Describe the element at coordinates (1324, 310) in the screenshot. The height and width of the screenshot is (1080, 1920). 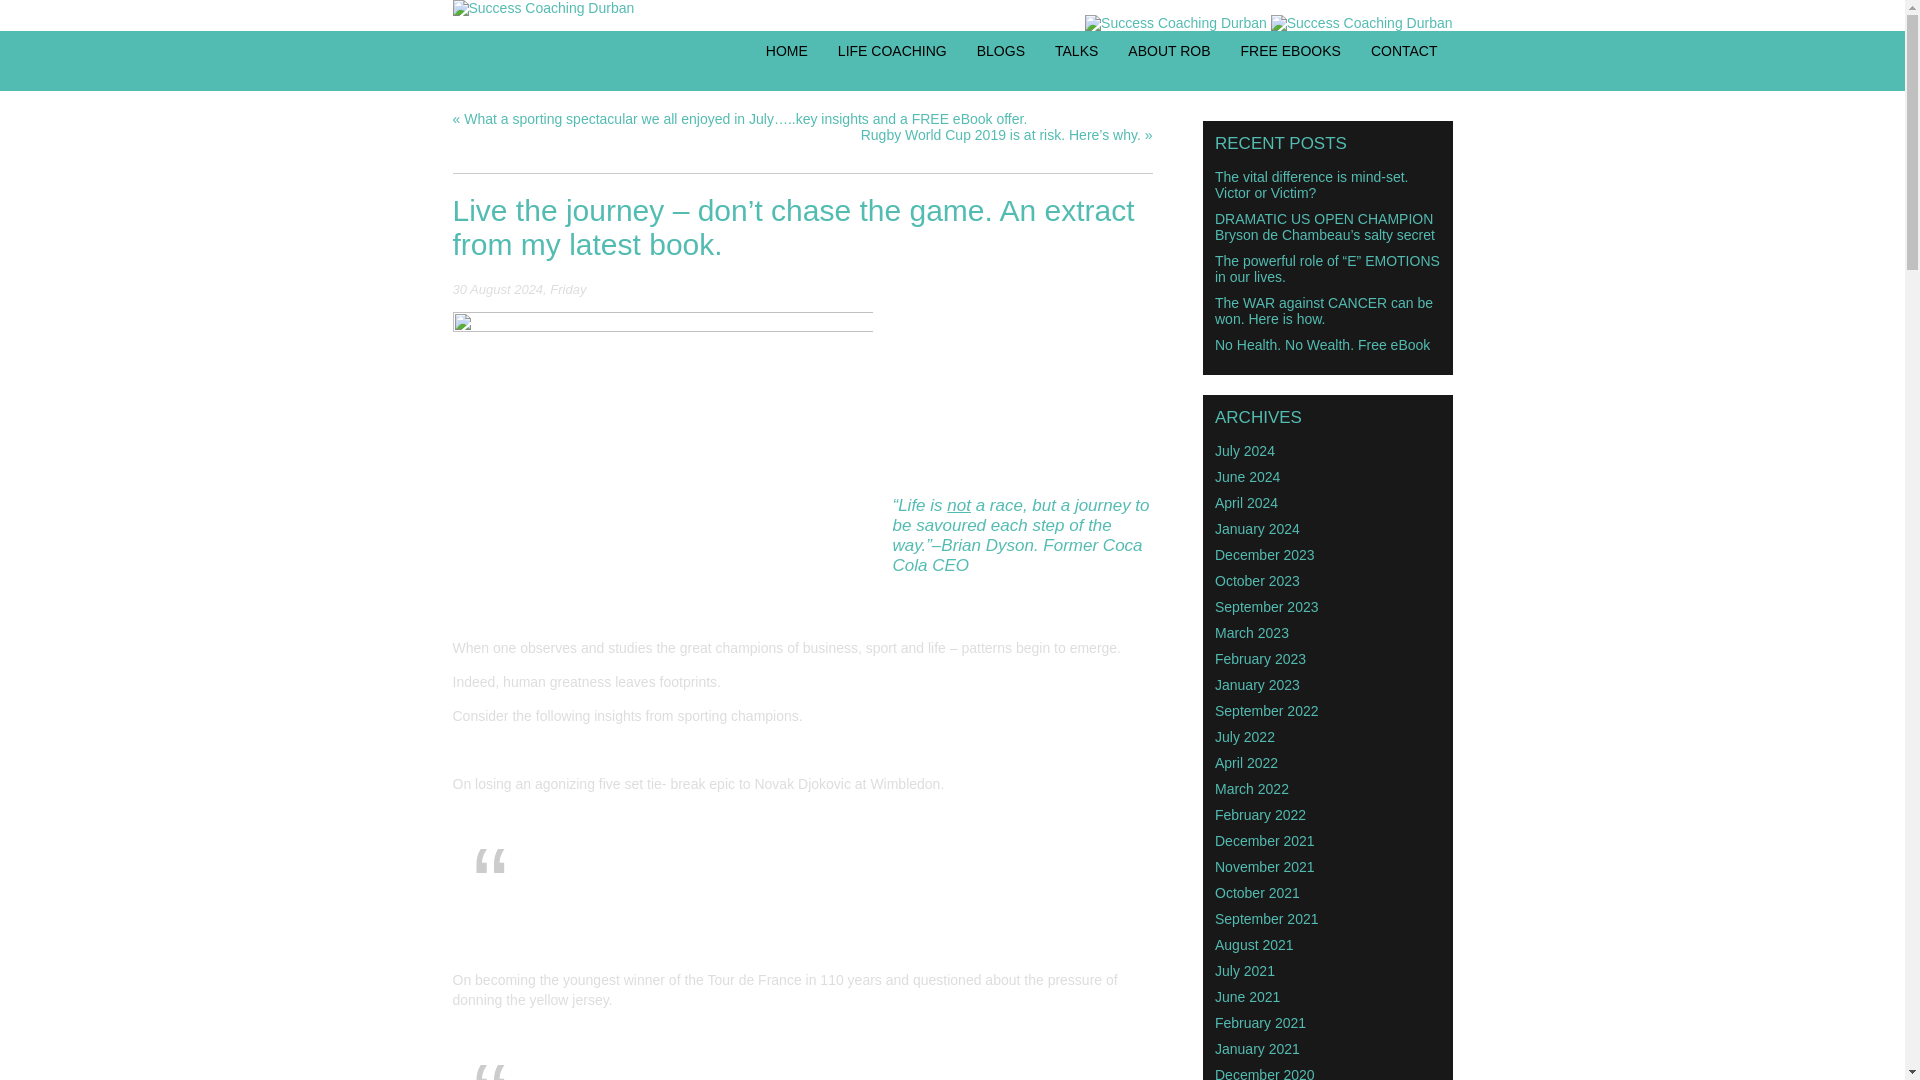
I see `The WAR against CANCER can be won. Here is how.` at that location.